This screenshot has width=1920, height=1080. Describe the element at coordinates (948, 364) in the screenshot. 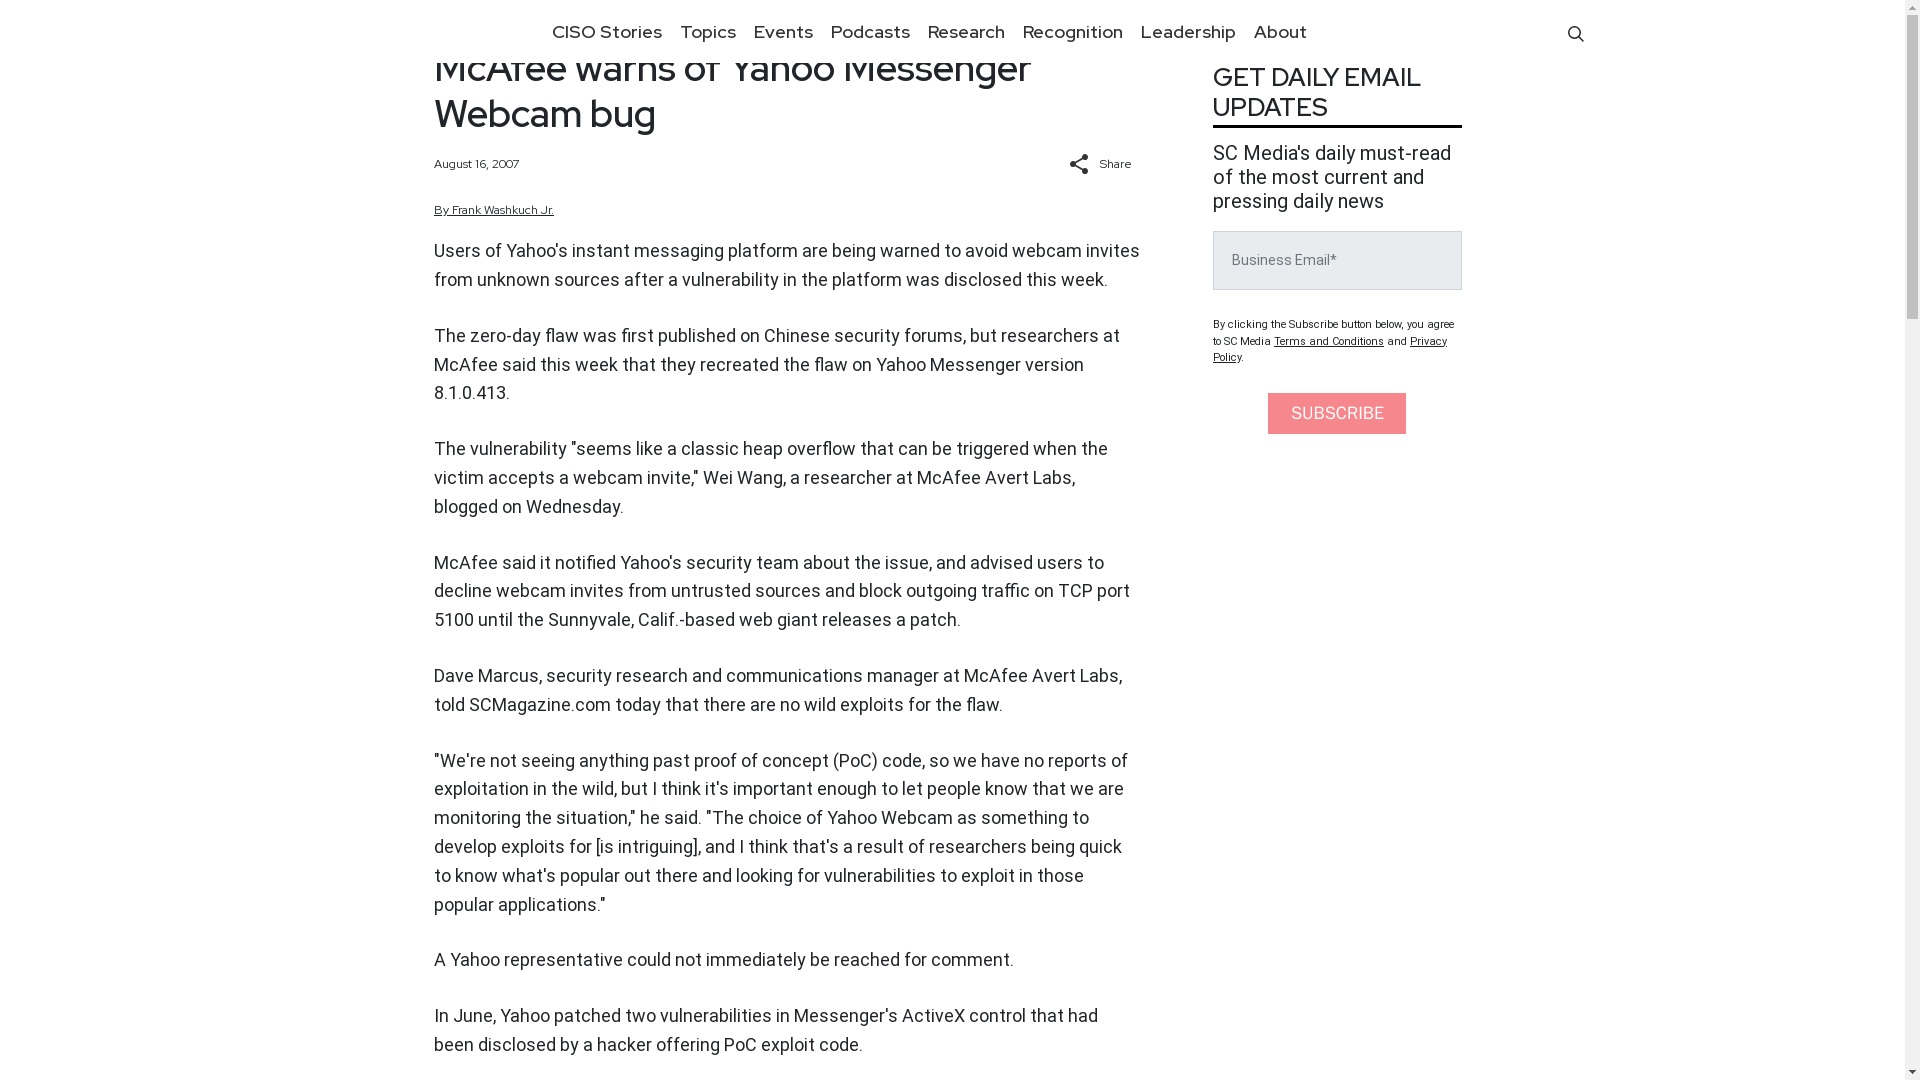

I see `Yahoo Messenger` at that location.